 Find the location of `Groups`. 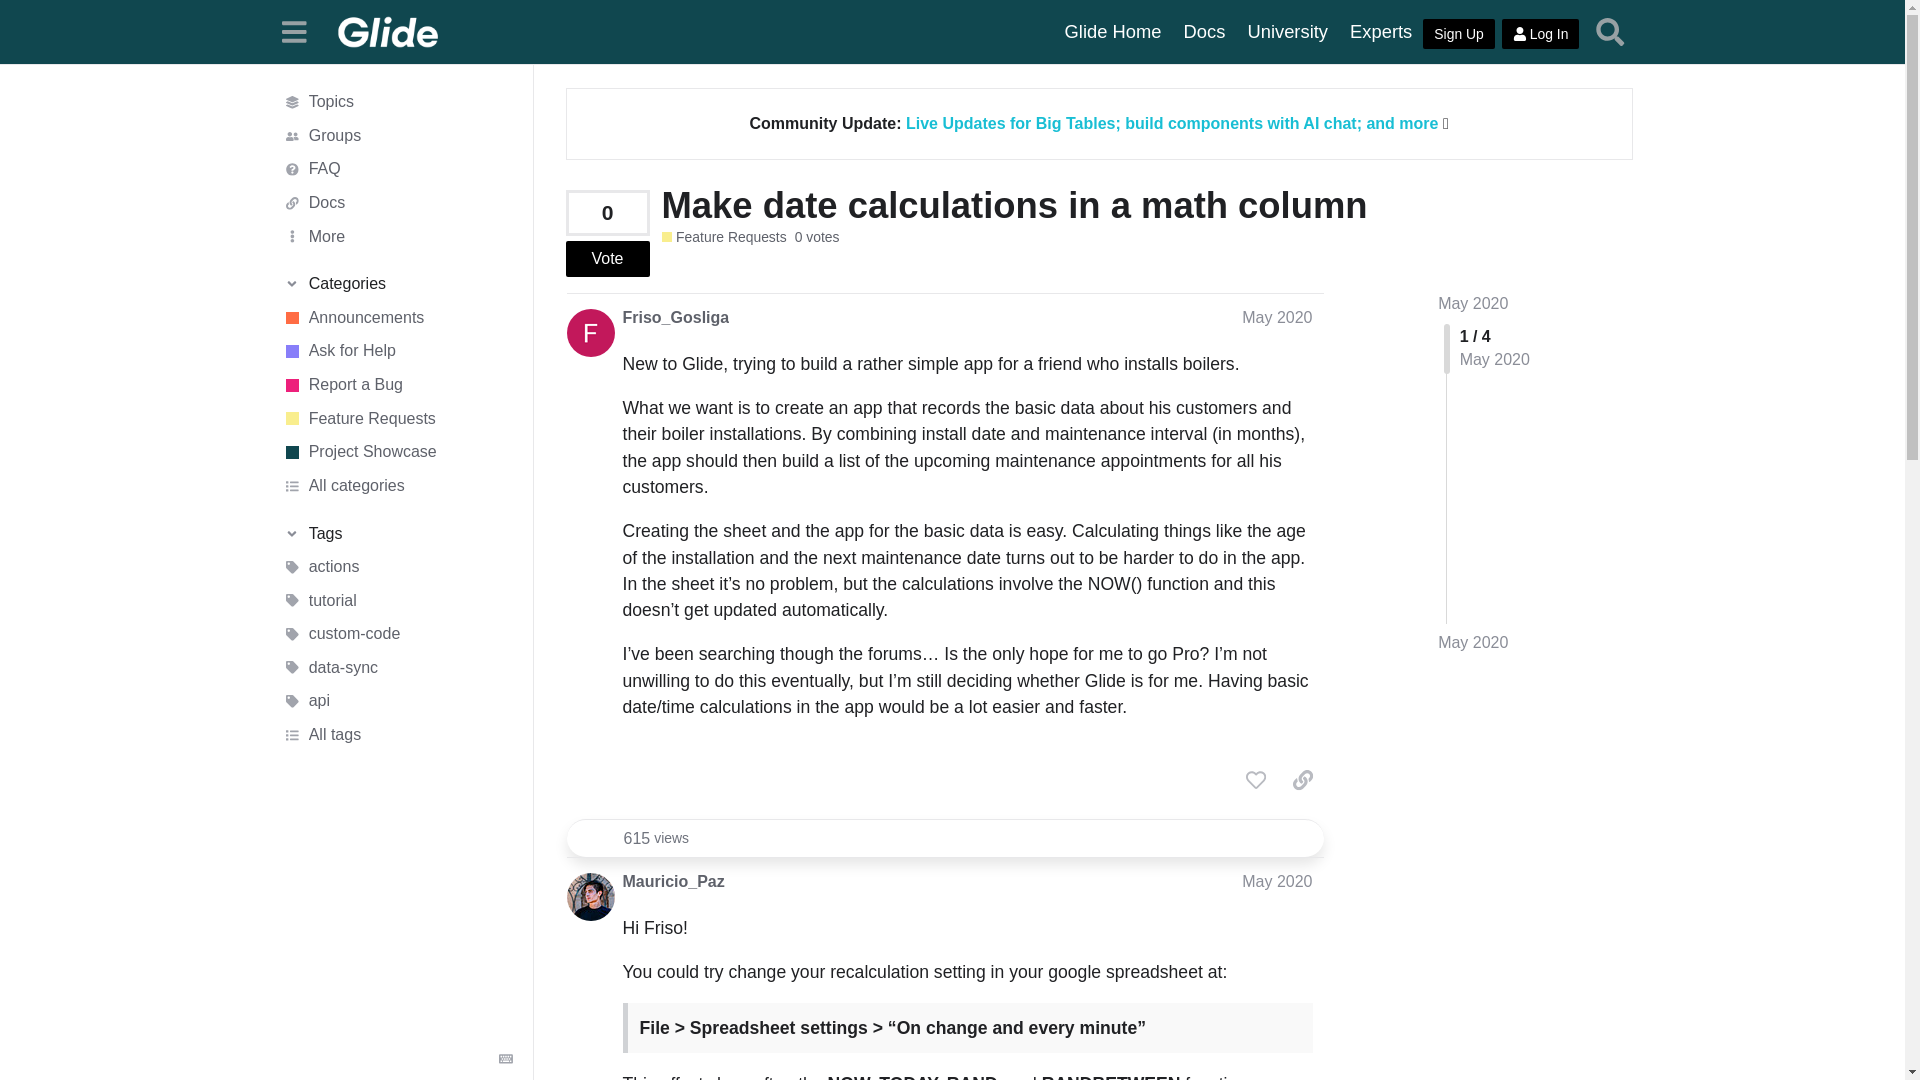

Groups is located at coordinates (397, 136).